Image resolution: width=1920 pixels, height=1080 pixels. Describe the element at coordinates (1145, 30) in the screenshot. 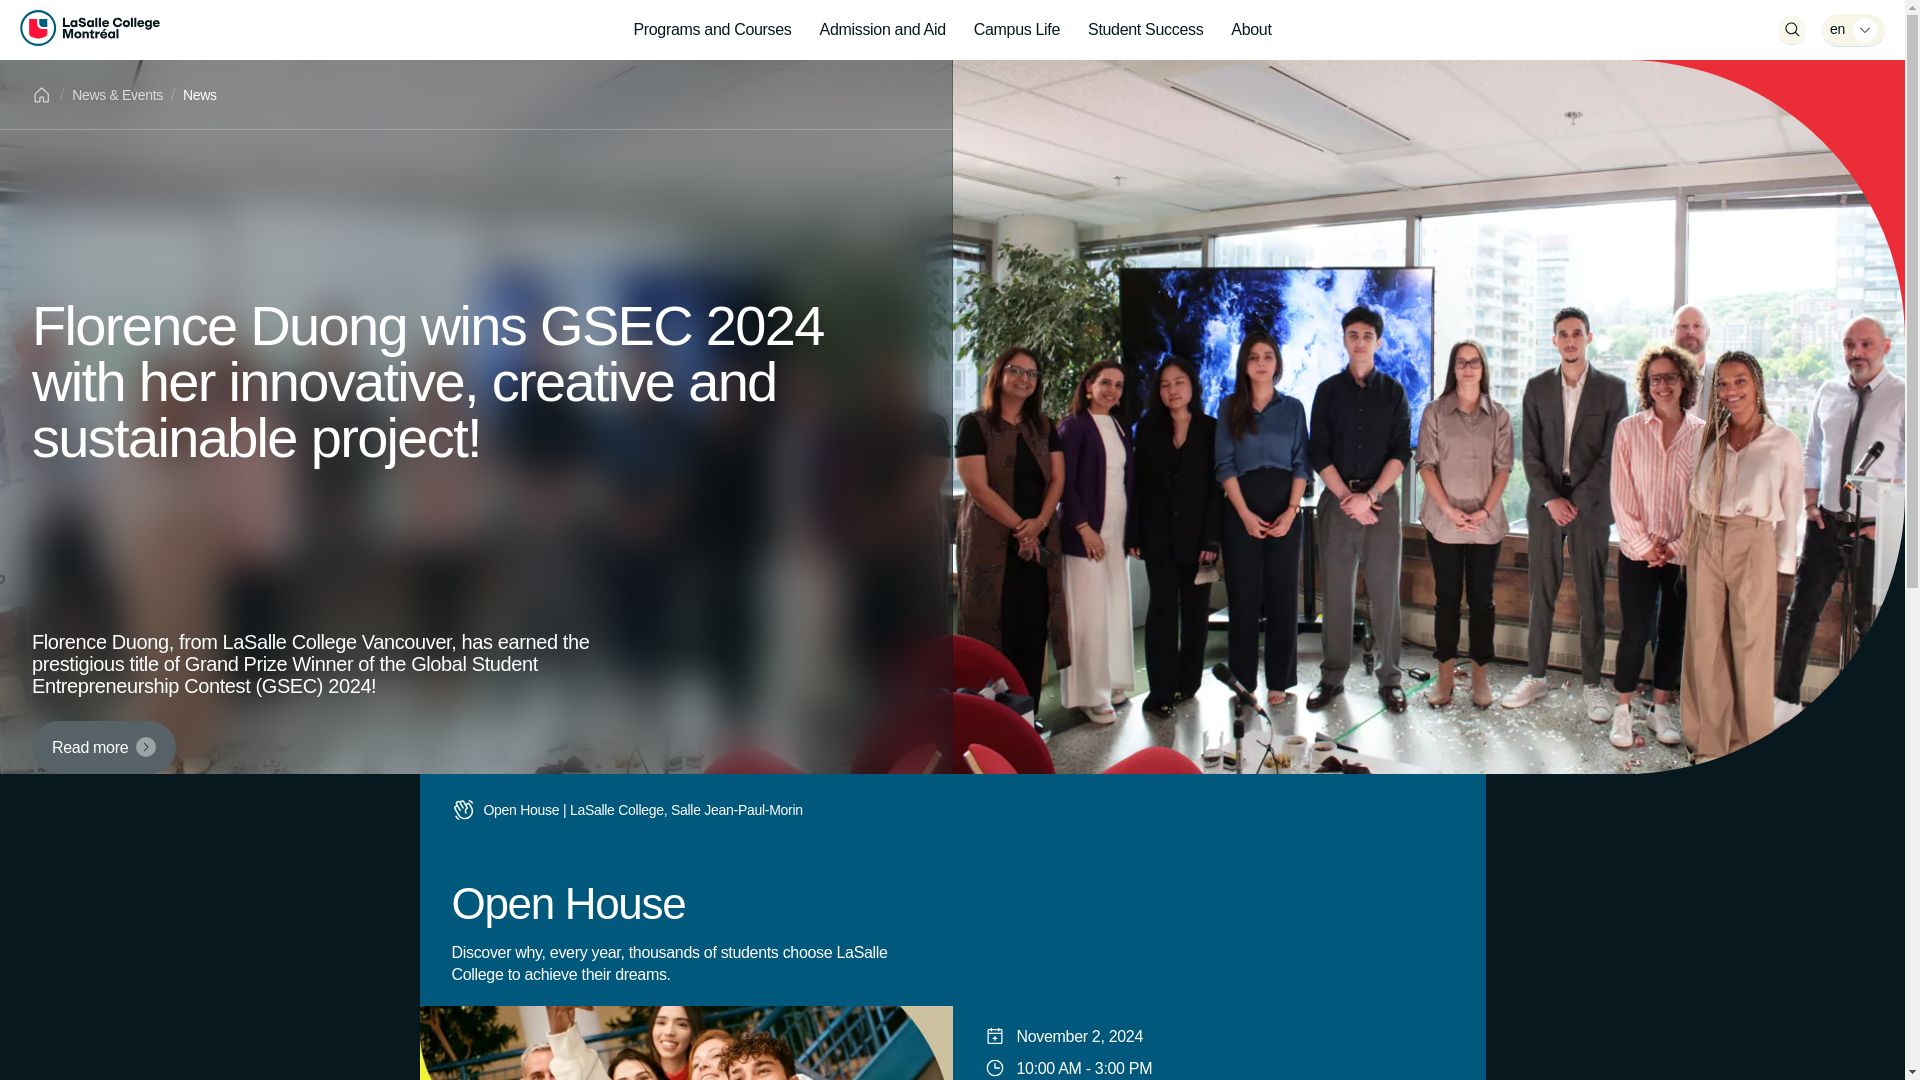

I see `Student Success` at that location.